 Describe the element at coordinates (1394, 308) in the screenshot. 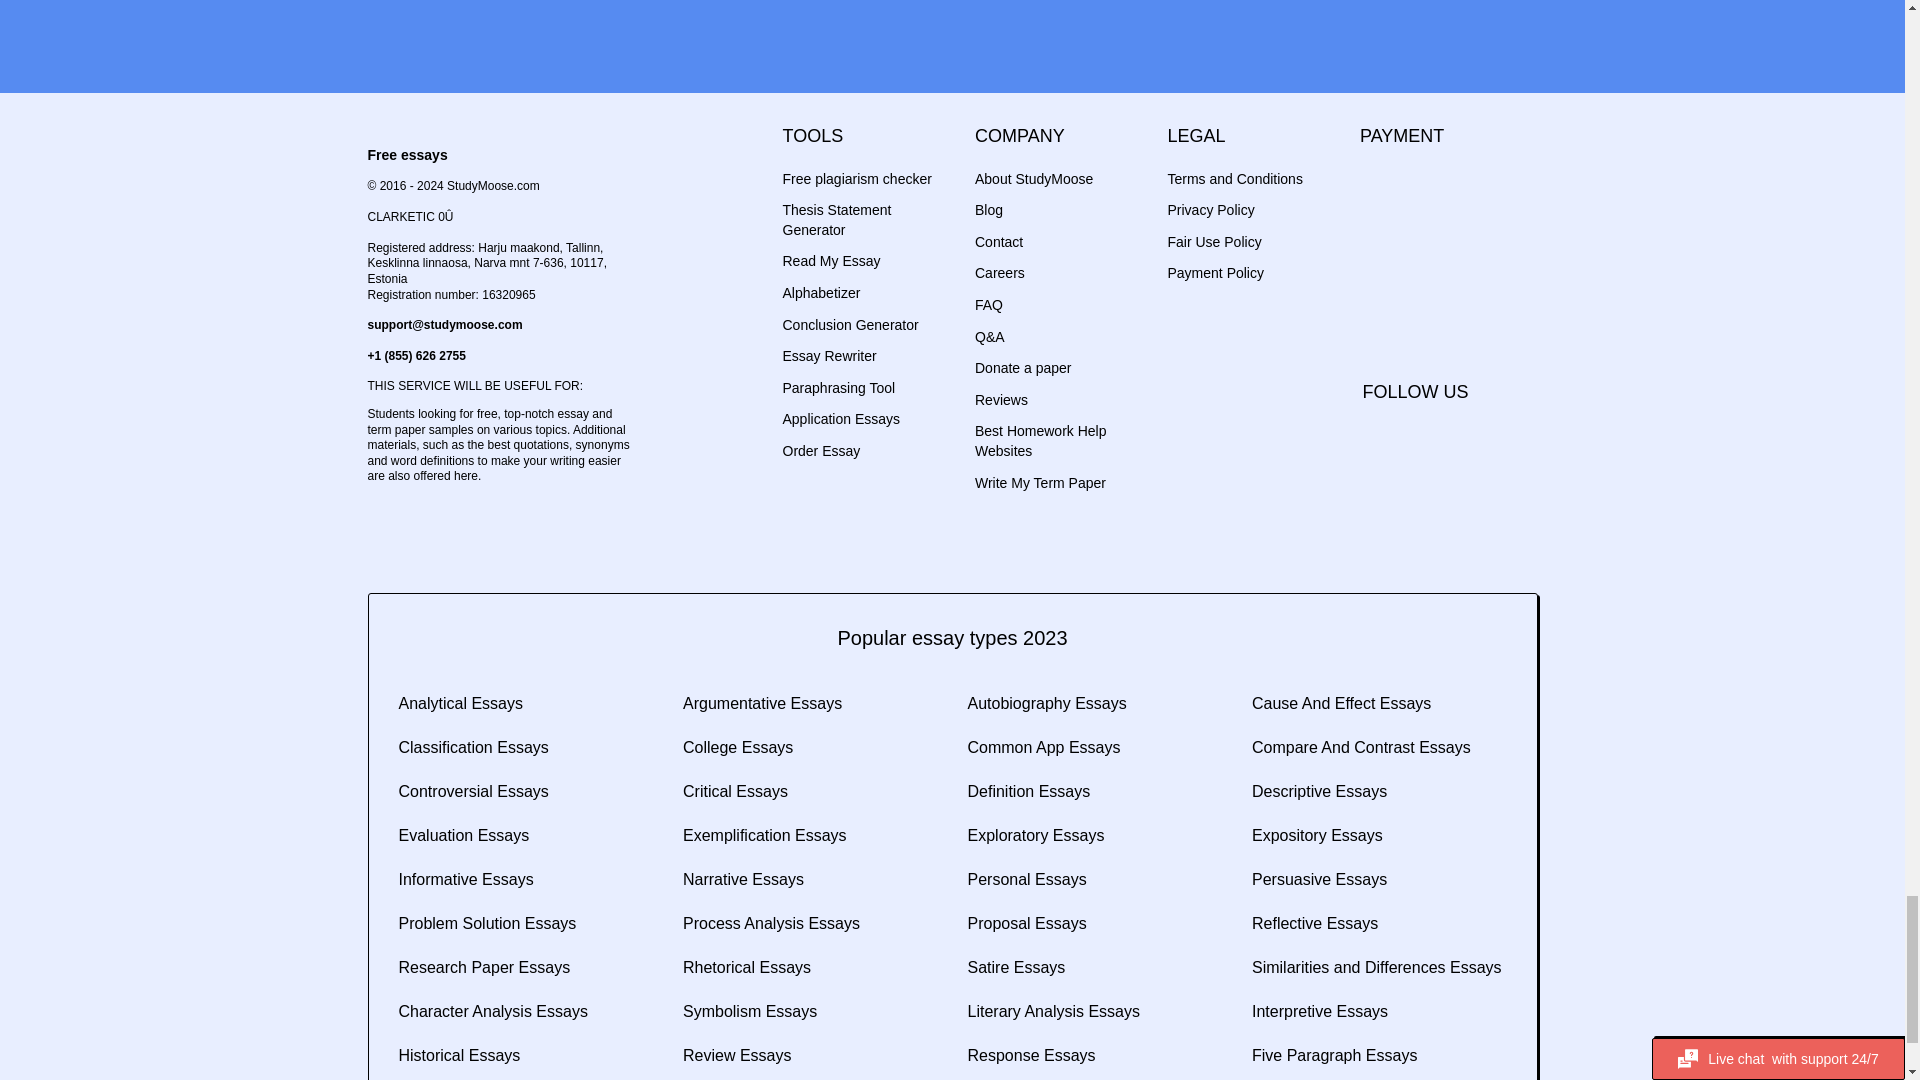

I see `DMCA.com Protection Status` at that location.